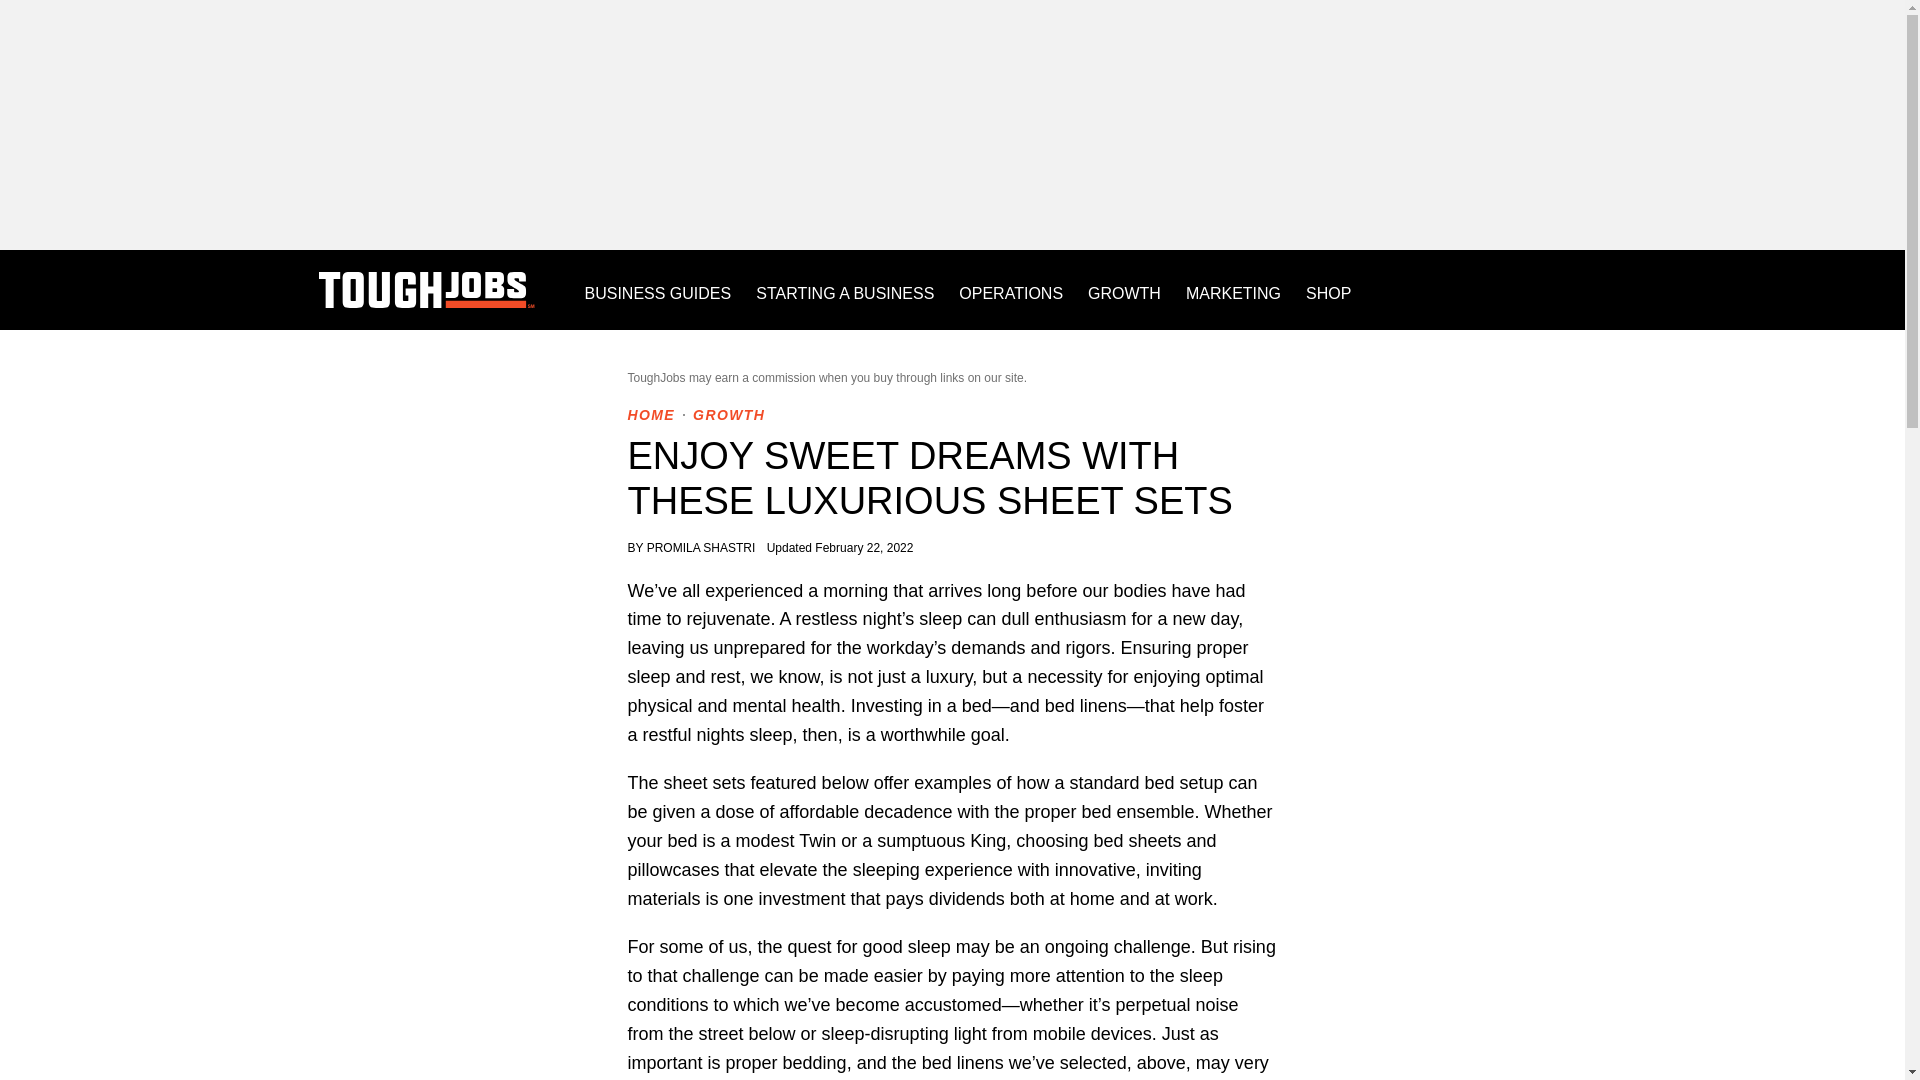 This screenshot has height=1080, width=1920. What do you see at coordinates (651, 415) in the screenshot?
I see `HOME` at bounding box center [651, 415].